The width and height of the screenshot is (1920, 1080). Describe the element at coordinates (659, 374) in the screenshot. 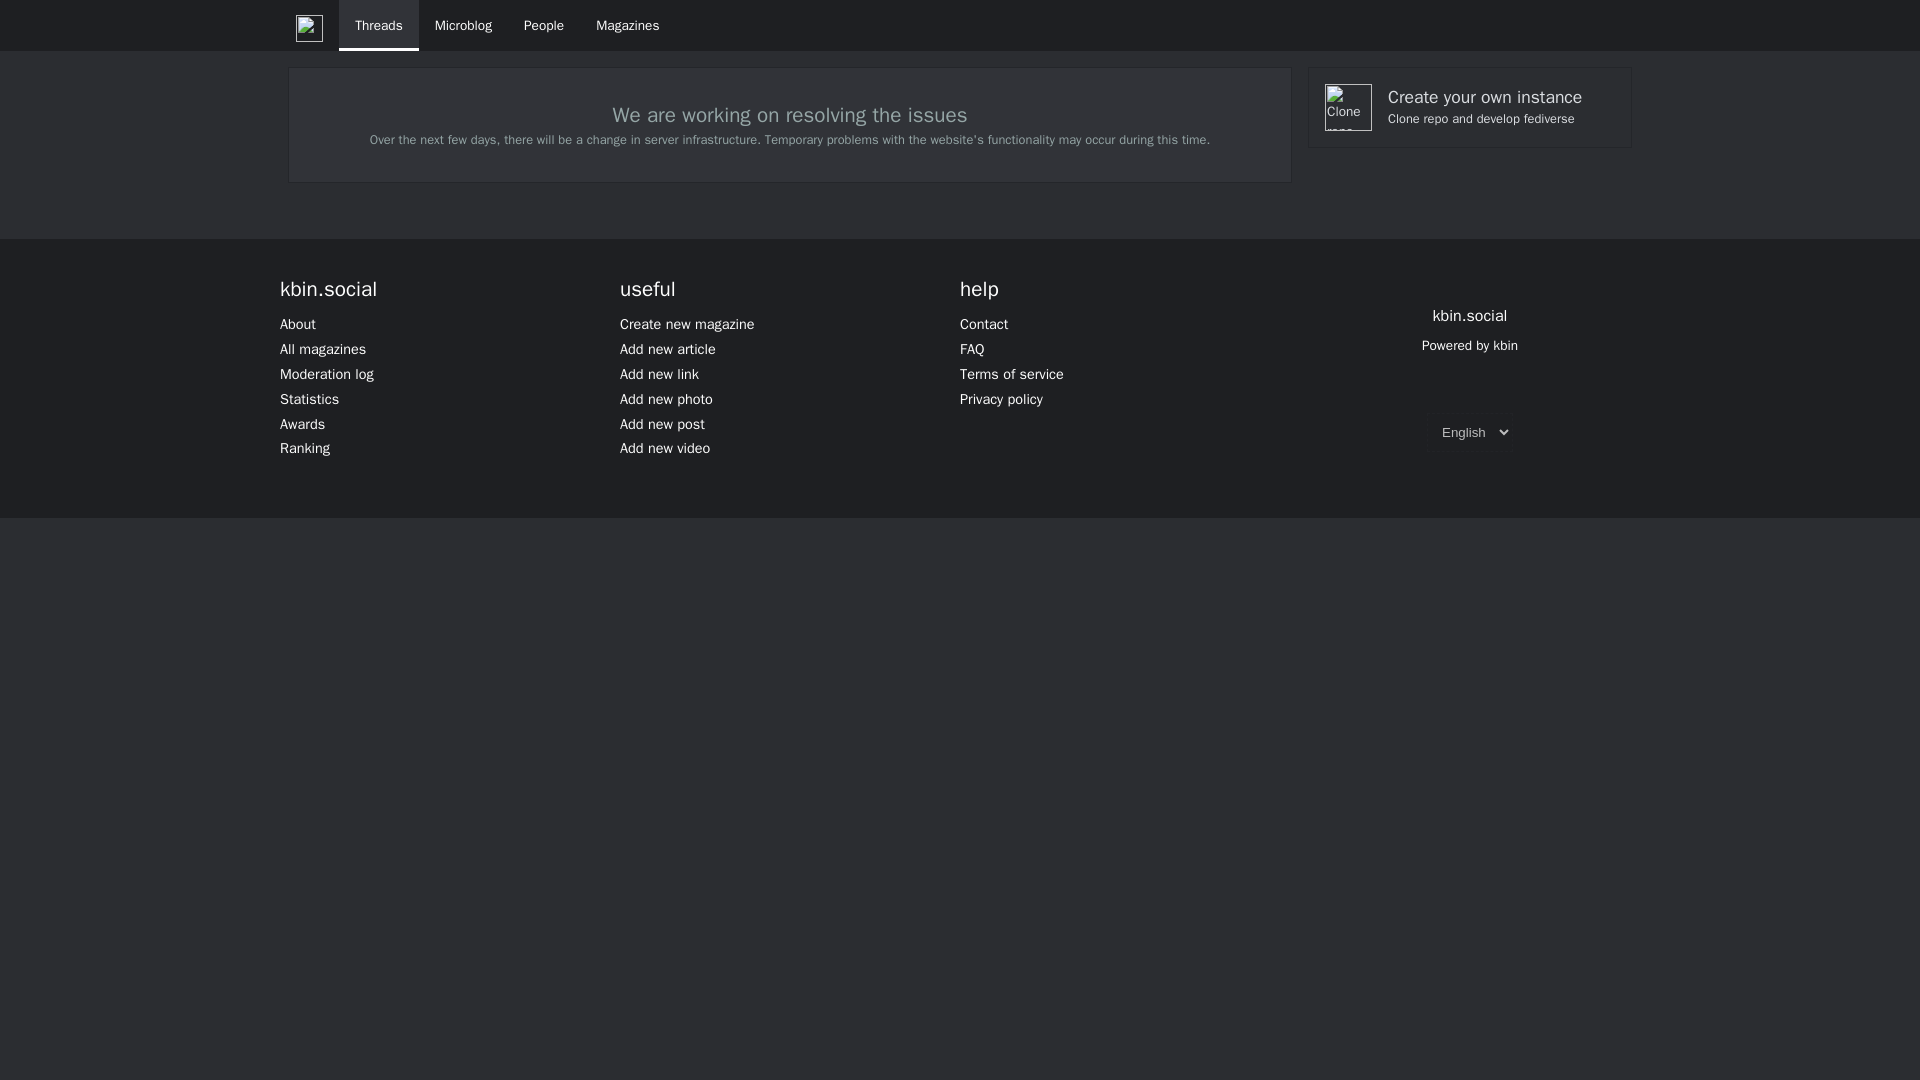

I see `Add new link` at that location.